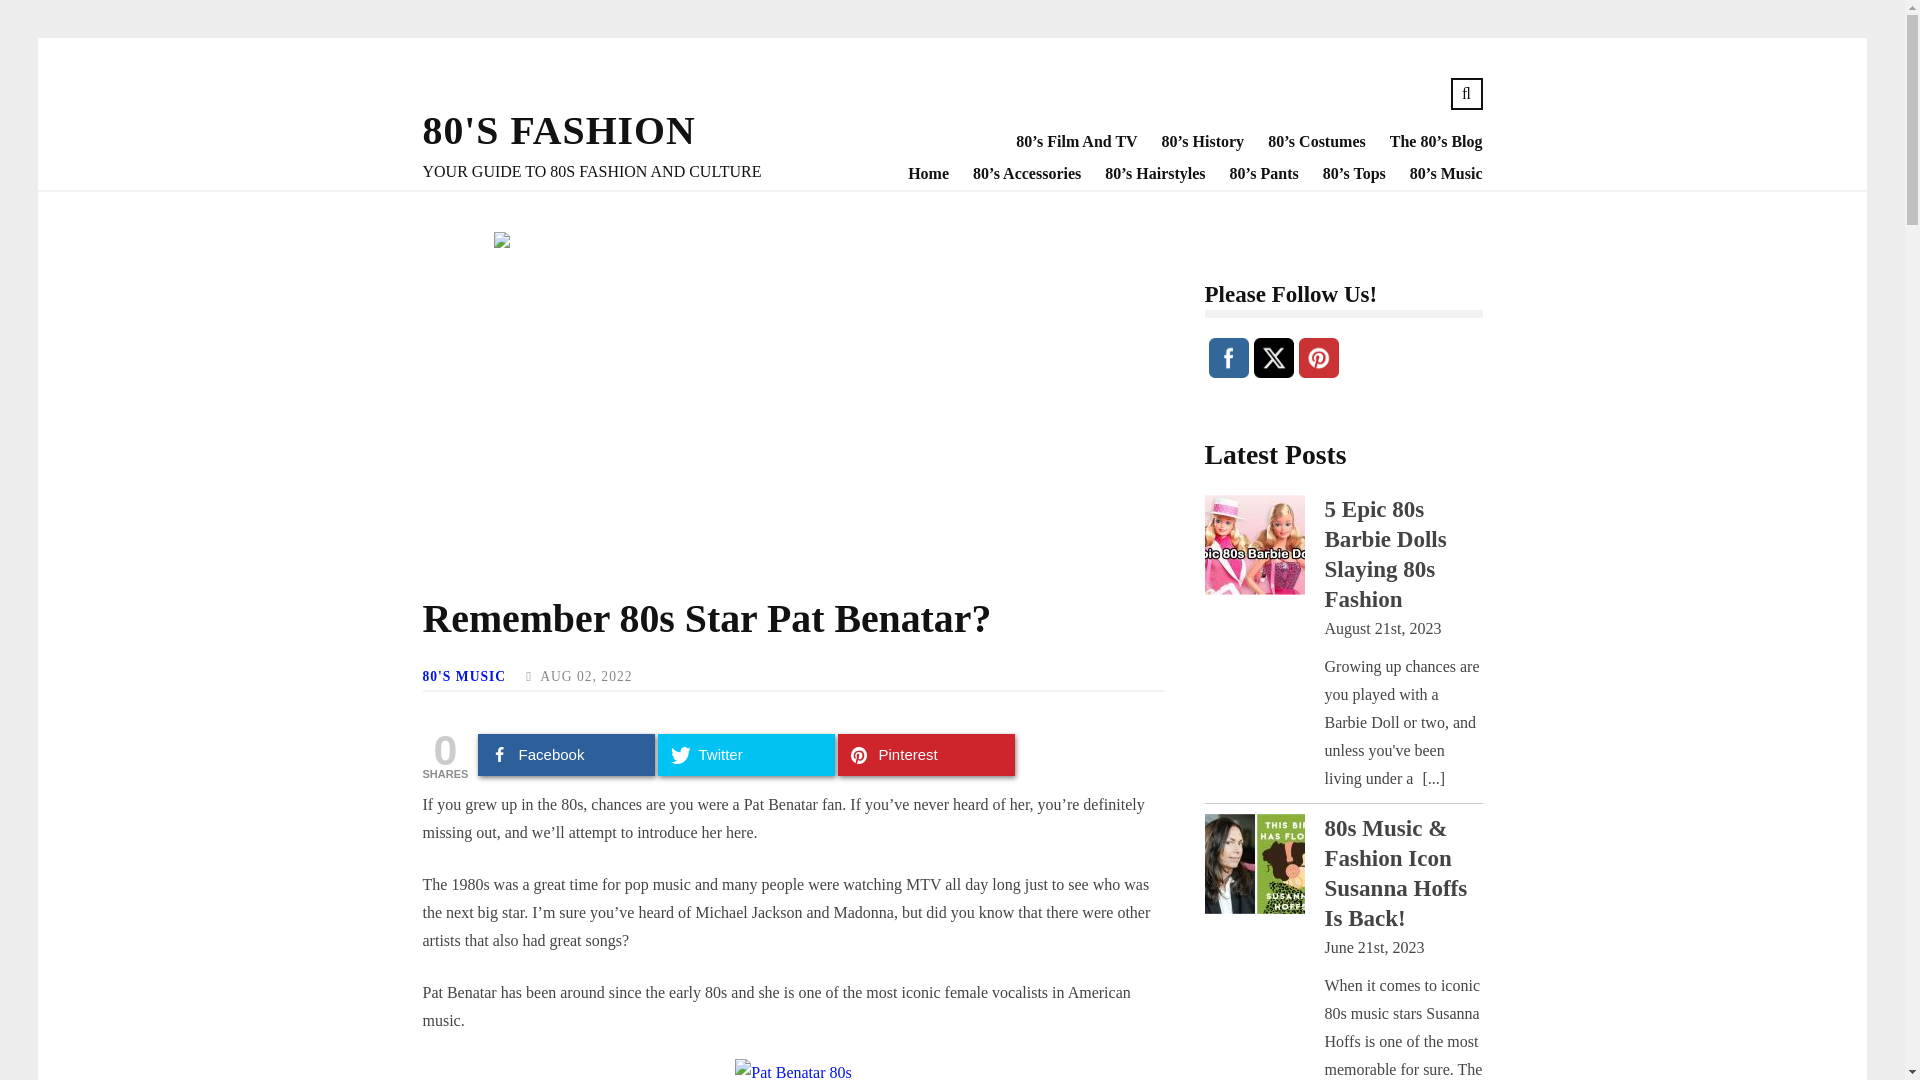 This screenshot has width=1920, height=1080. Describe the element at coordinates (1253, 548) in the screenshot. I see `5 Epic 80s Barbie Dolls Slaying 80s Fashion` at that location.